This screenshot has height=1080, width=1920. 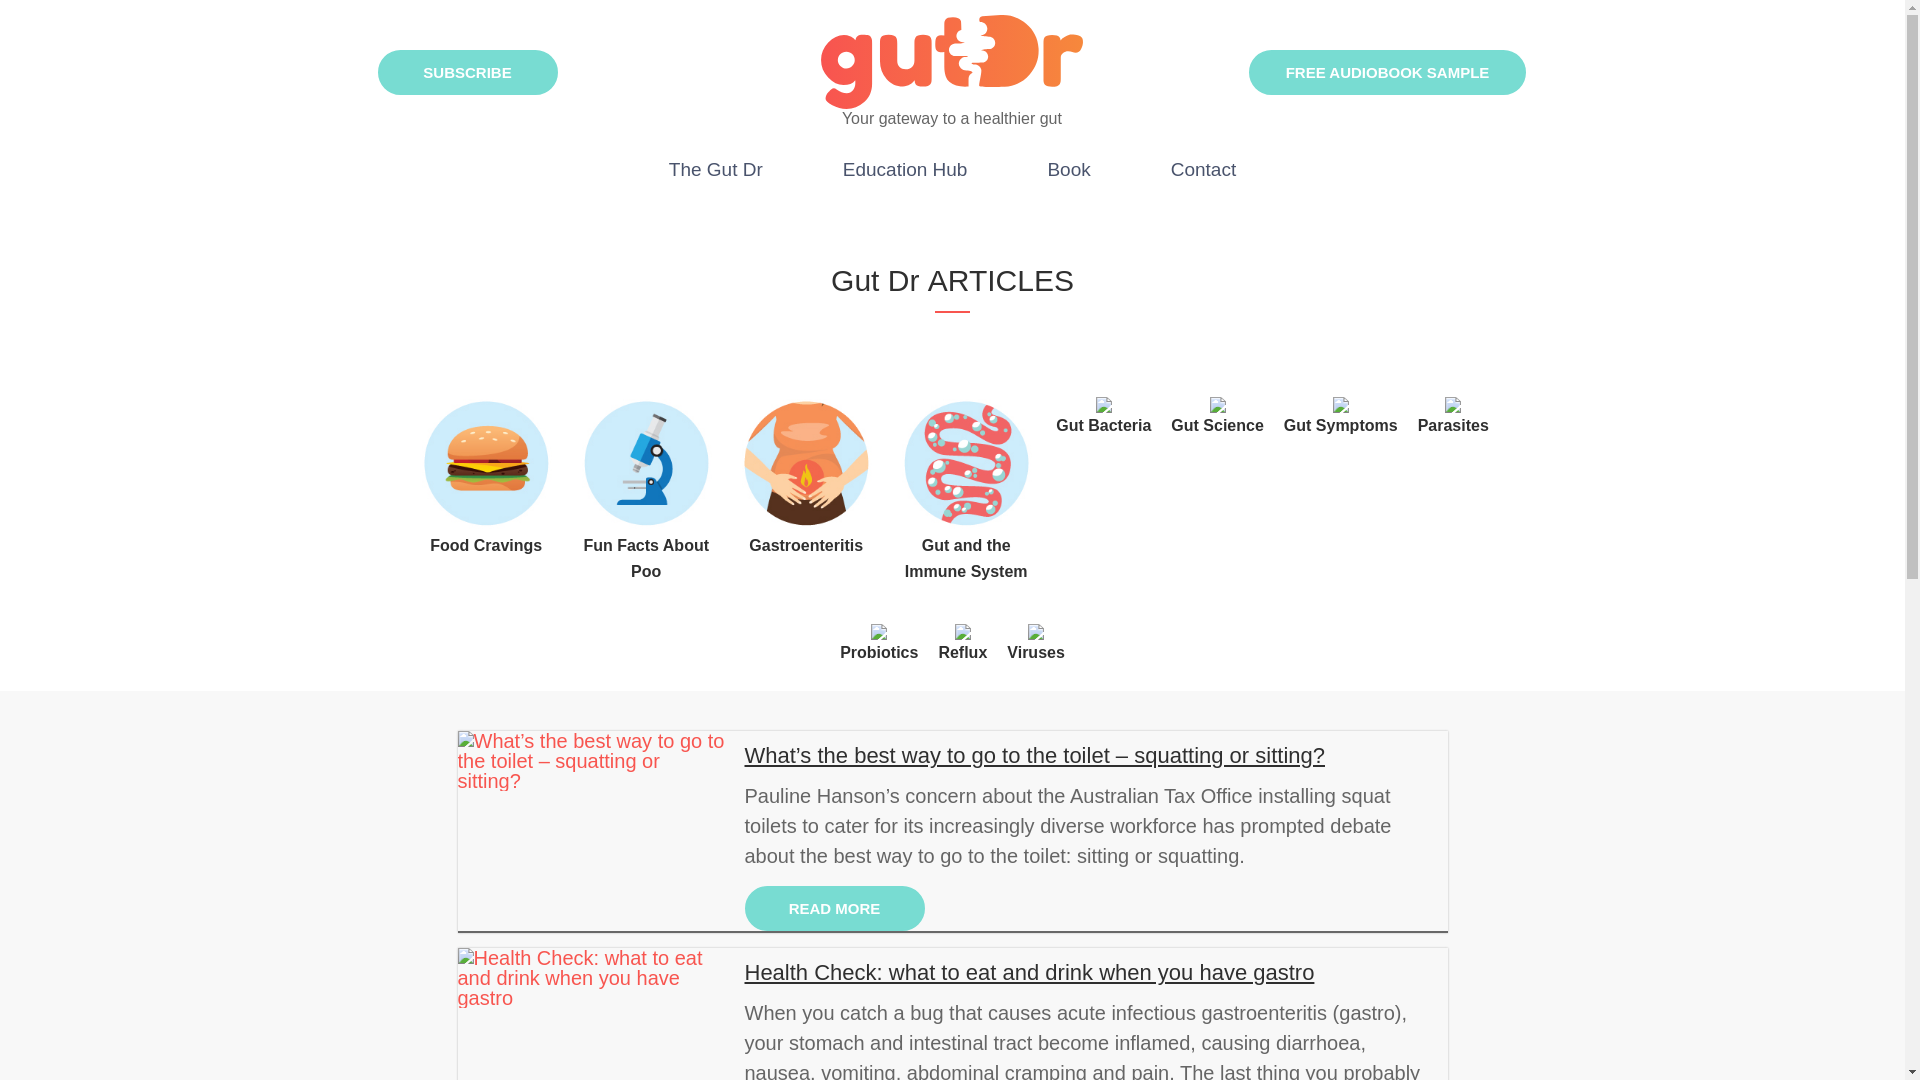 What do you see at coordinates (966, 518) in the screenshot?
I see `Gut and the Immune System` at bounding box center [966, 518].